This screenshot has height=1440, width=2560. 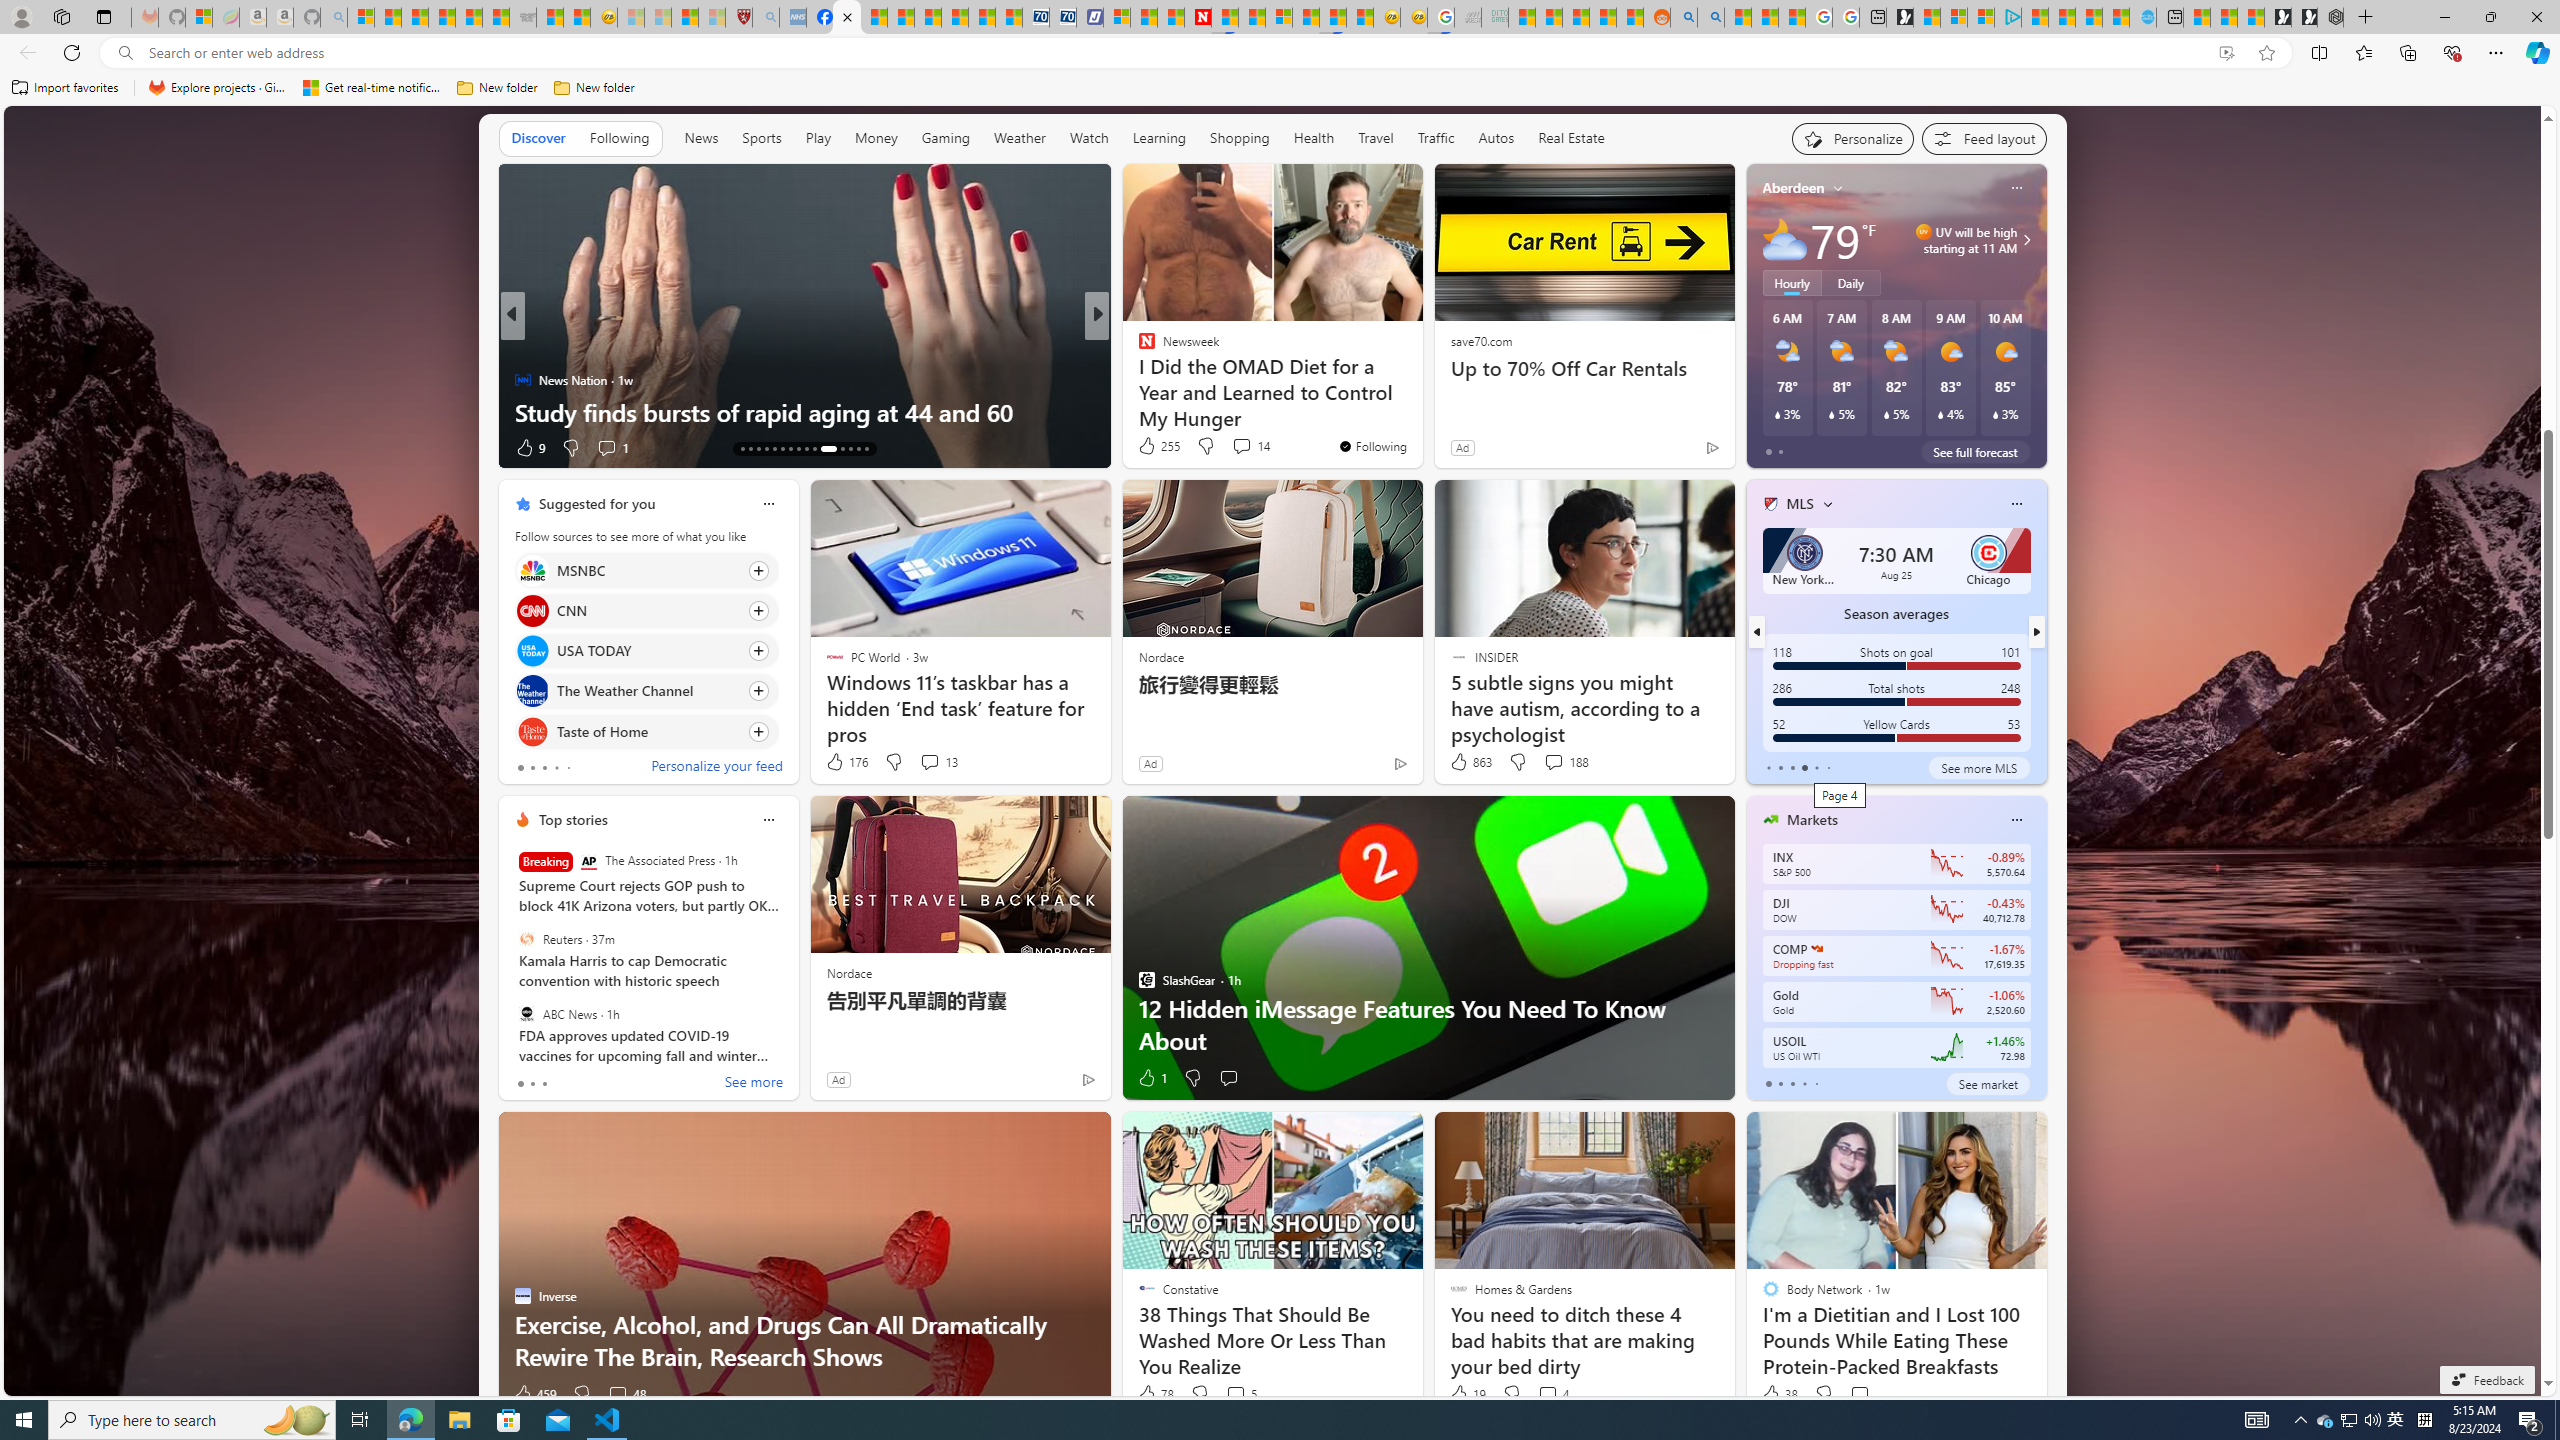 I want to click on BuzzFeed, so click(x=1137, y=347).